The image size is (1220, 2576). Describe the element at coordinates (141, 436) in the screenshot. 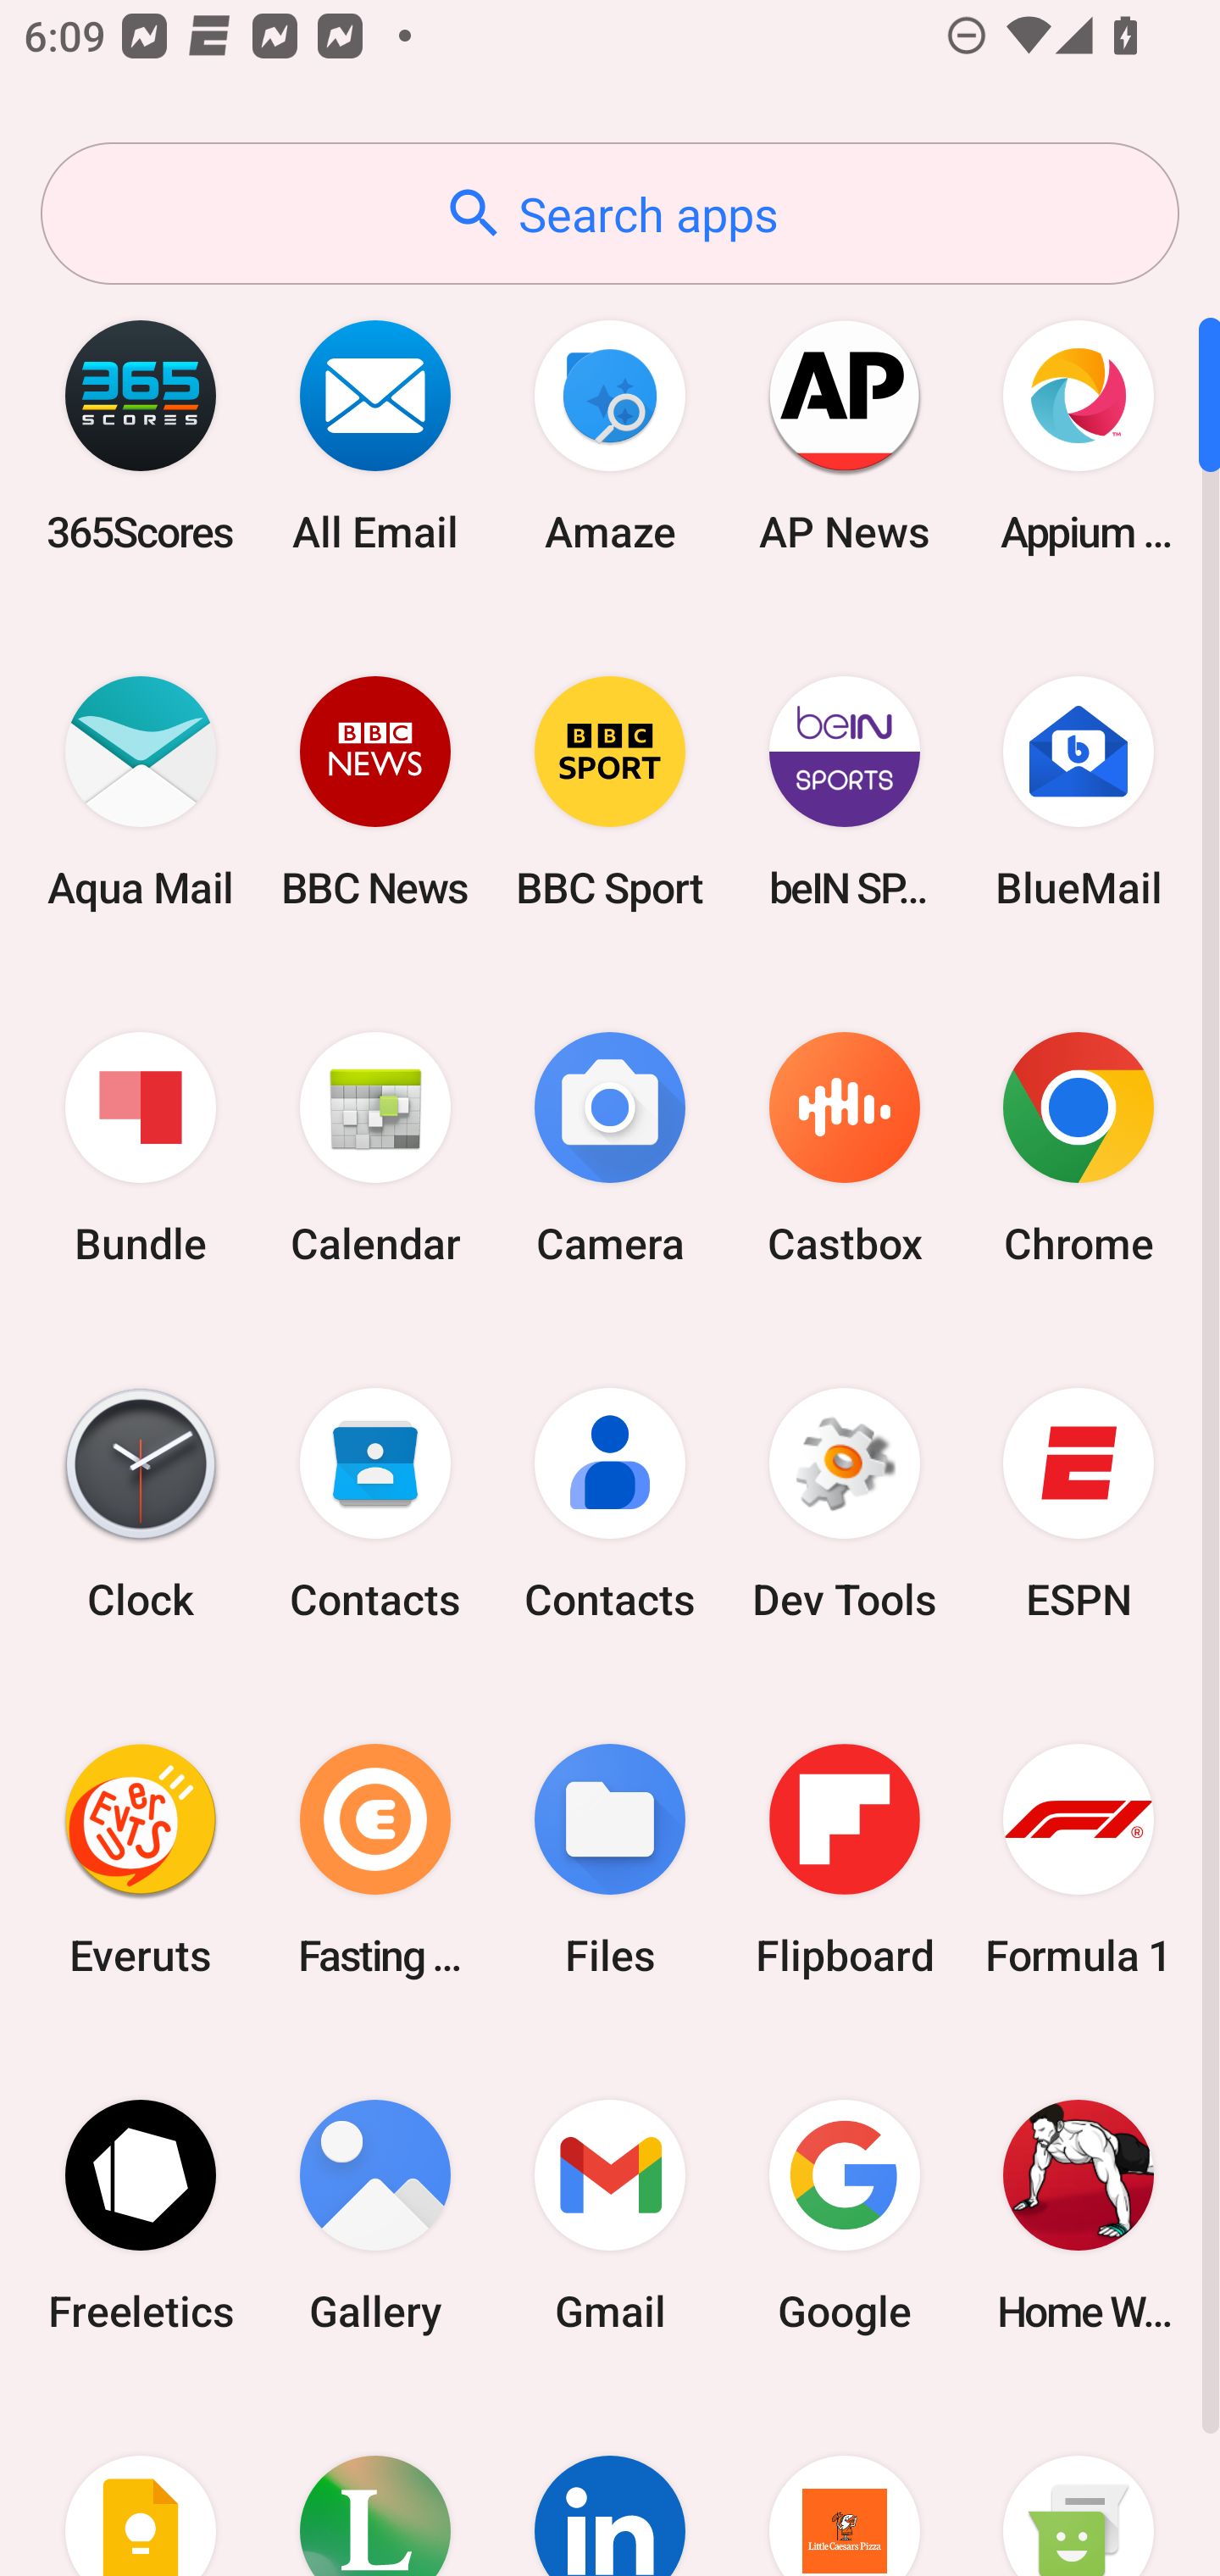

I see `365Scores` at that location.